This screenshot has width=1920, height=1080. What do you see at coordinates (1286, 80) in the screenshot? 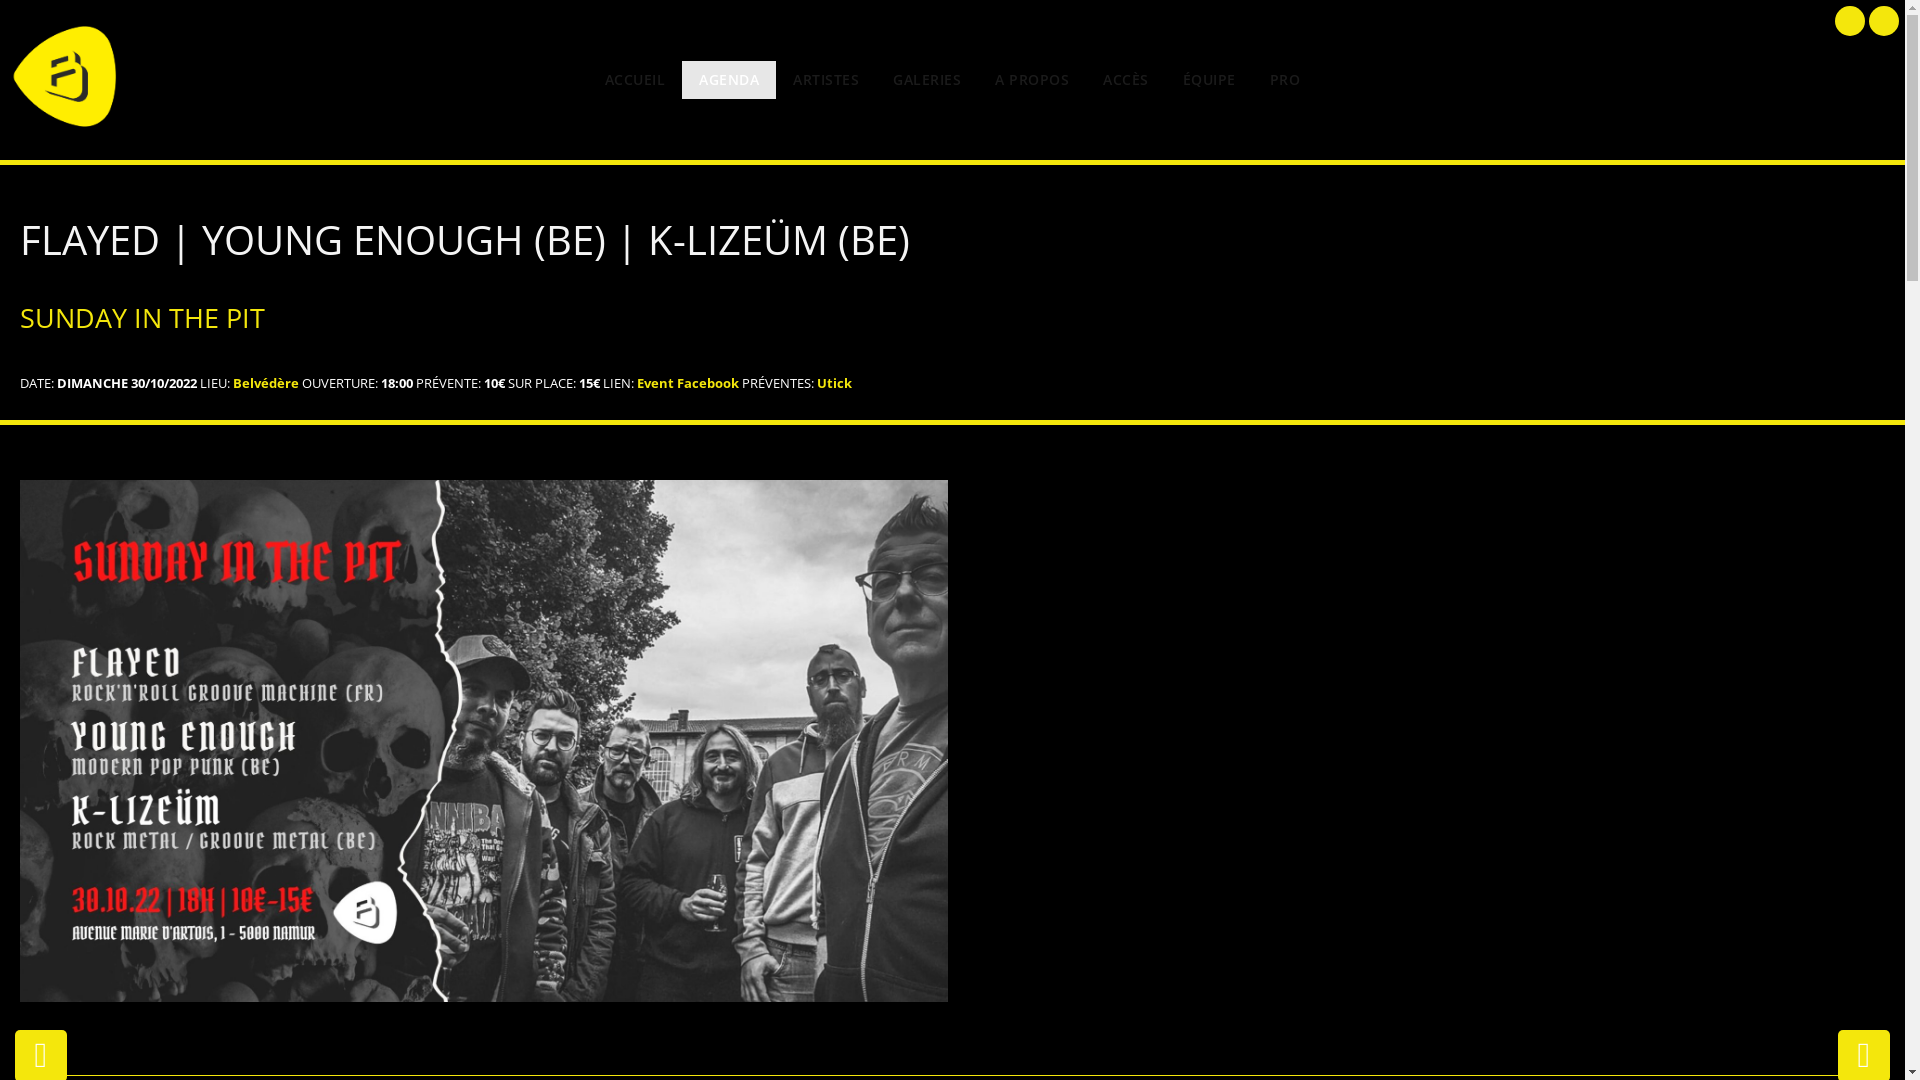
I see `PRO` at bounding box center [1286, 80].